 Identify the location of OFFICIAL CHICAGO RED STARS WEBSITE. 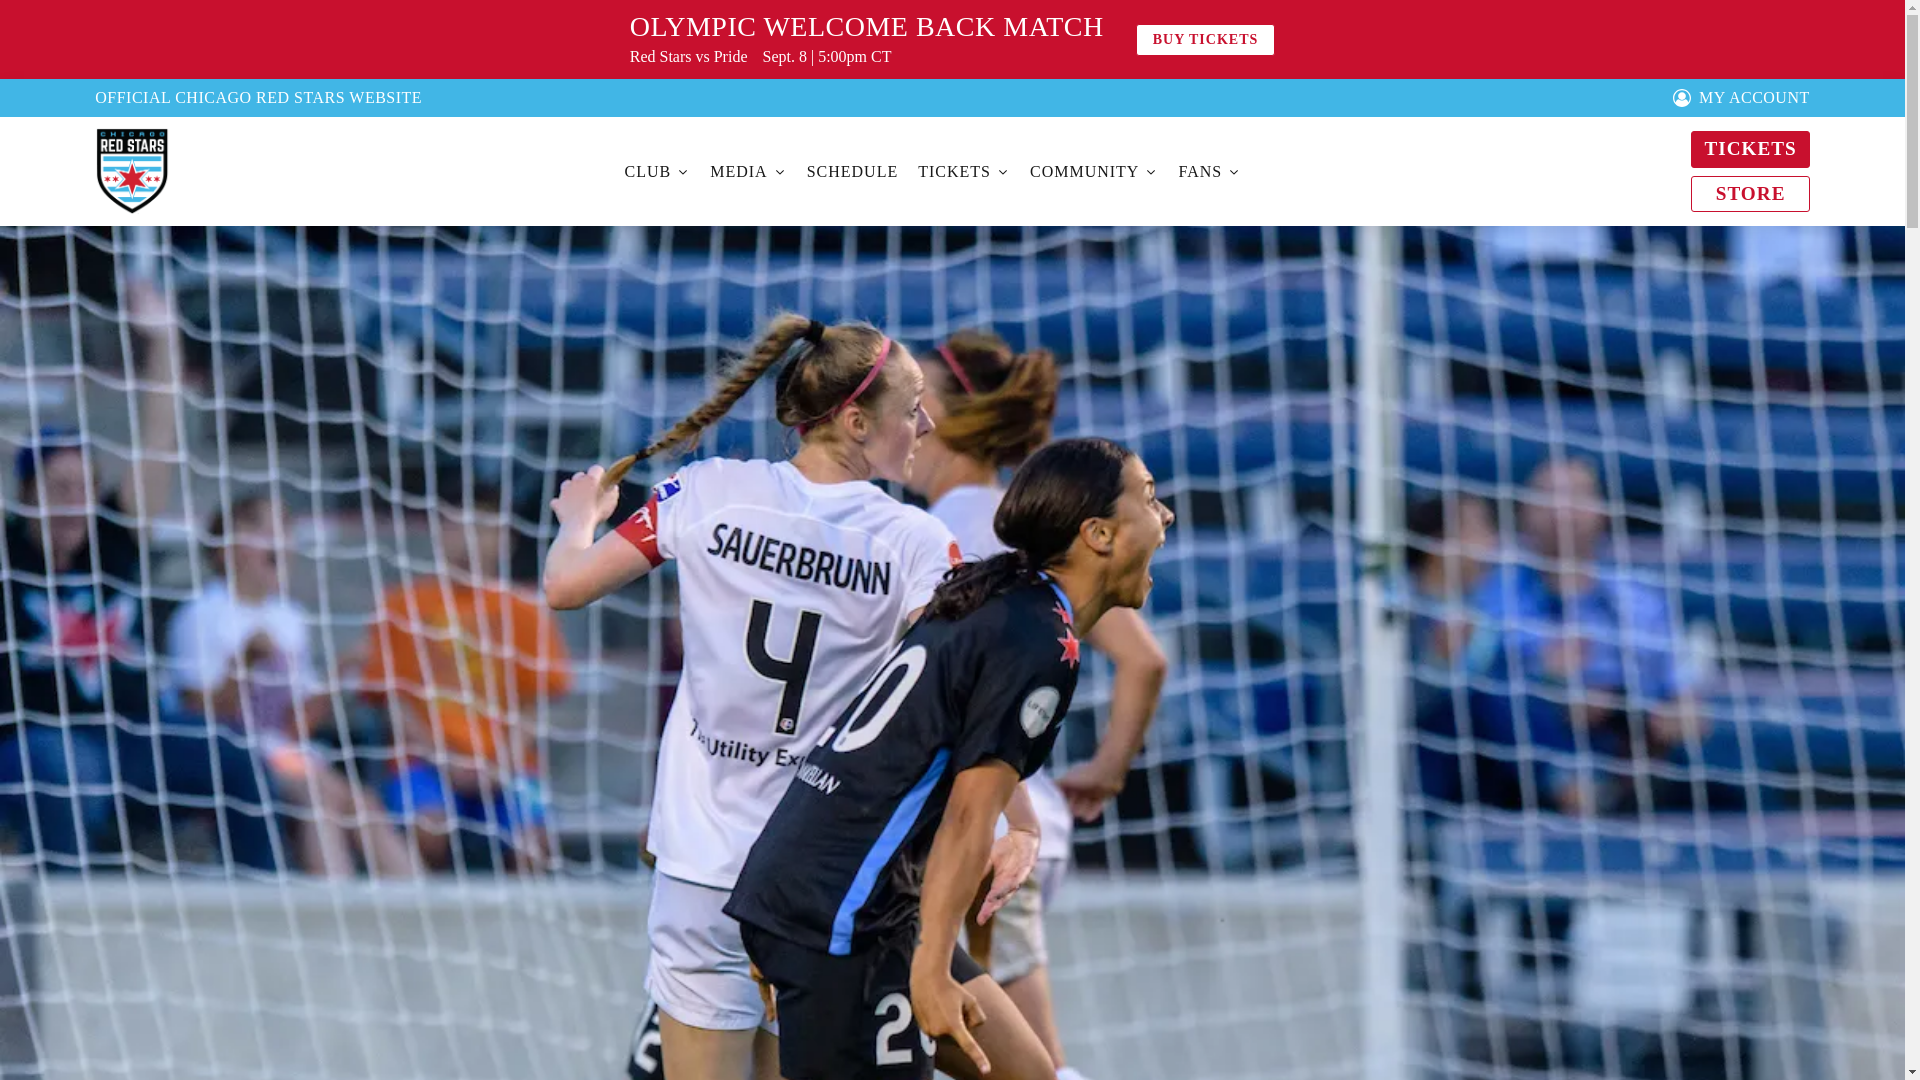
(258, 97).